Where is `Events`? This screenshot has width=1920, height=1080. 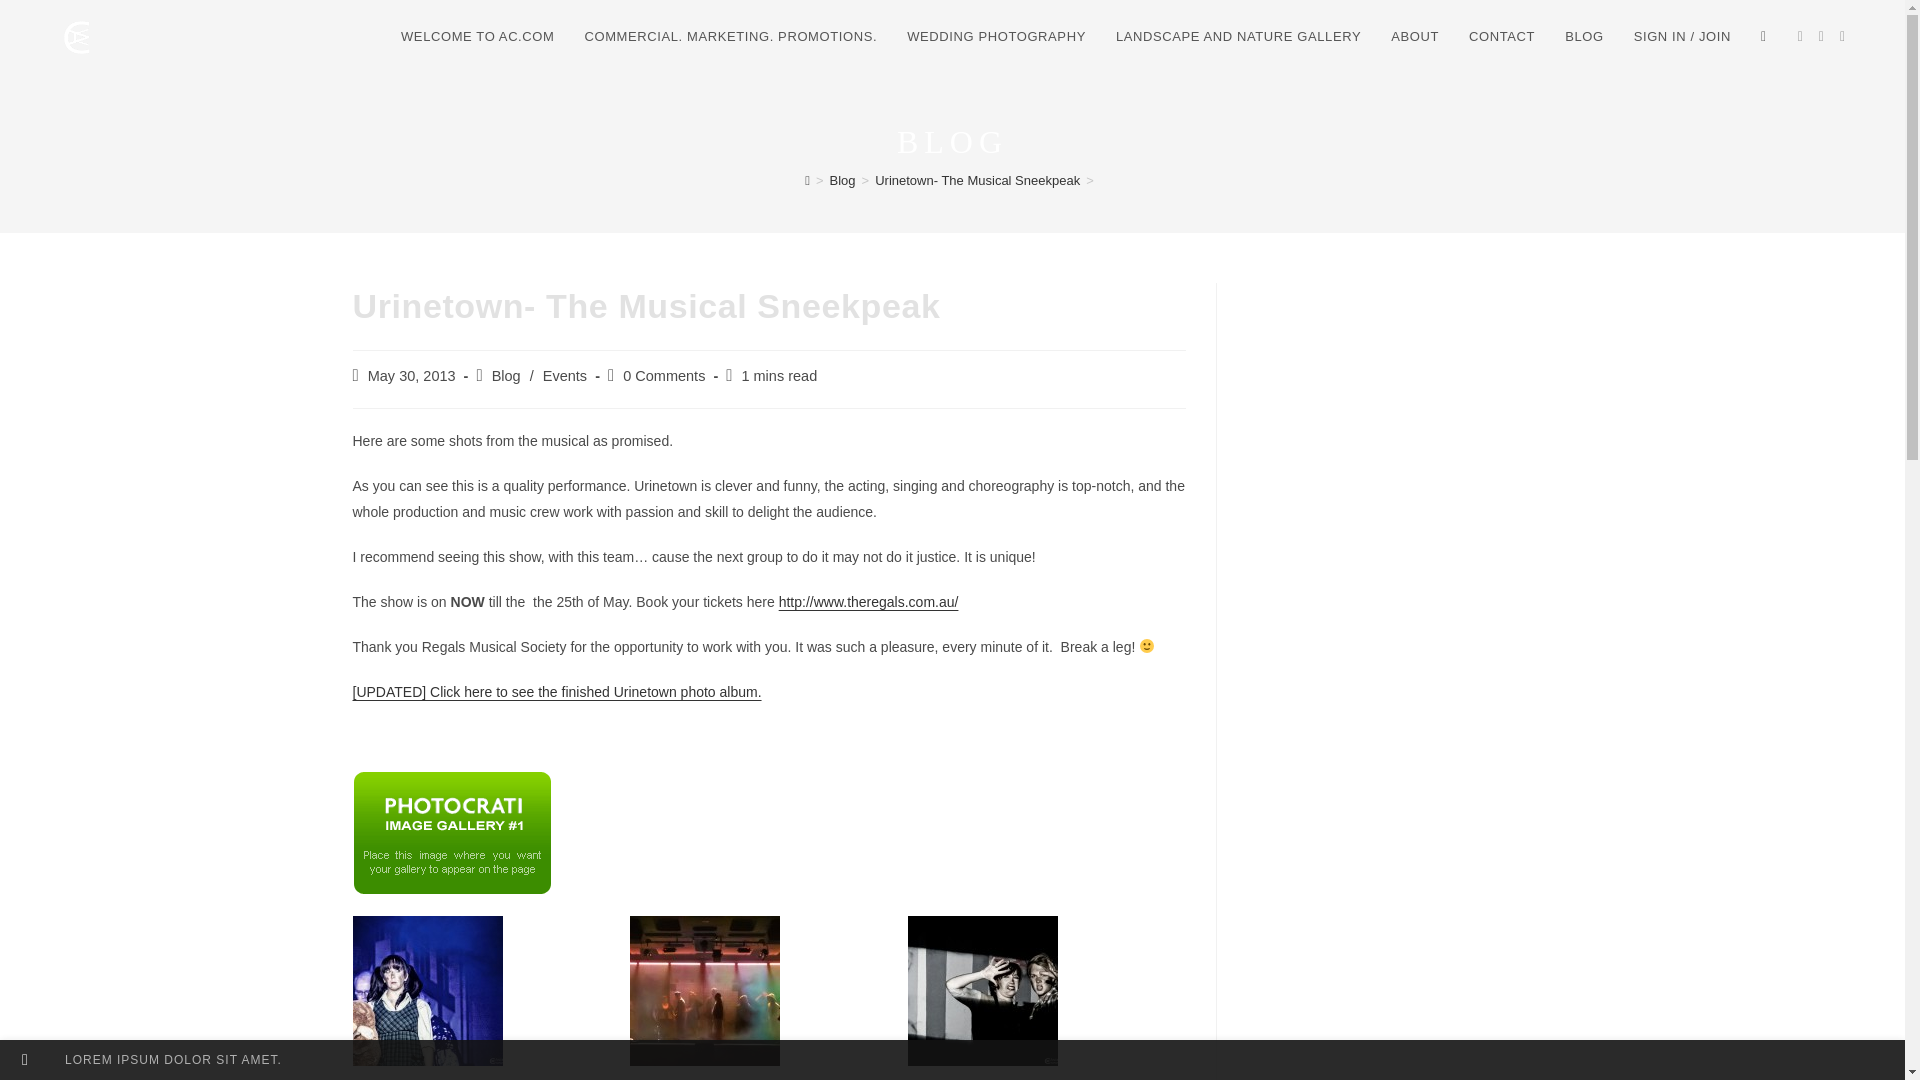
Events is located at coordinates (565, 376).